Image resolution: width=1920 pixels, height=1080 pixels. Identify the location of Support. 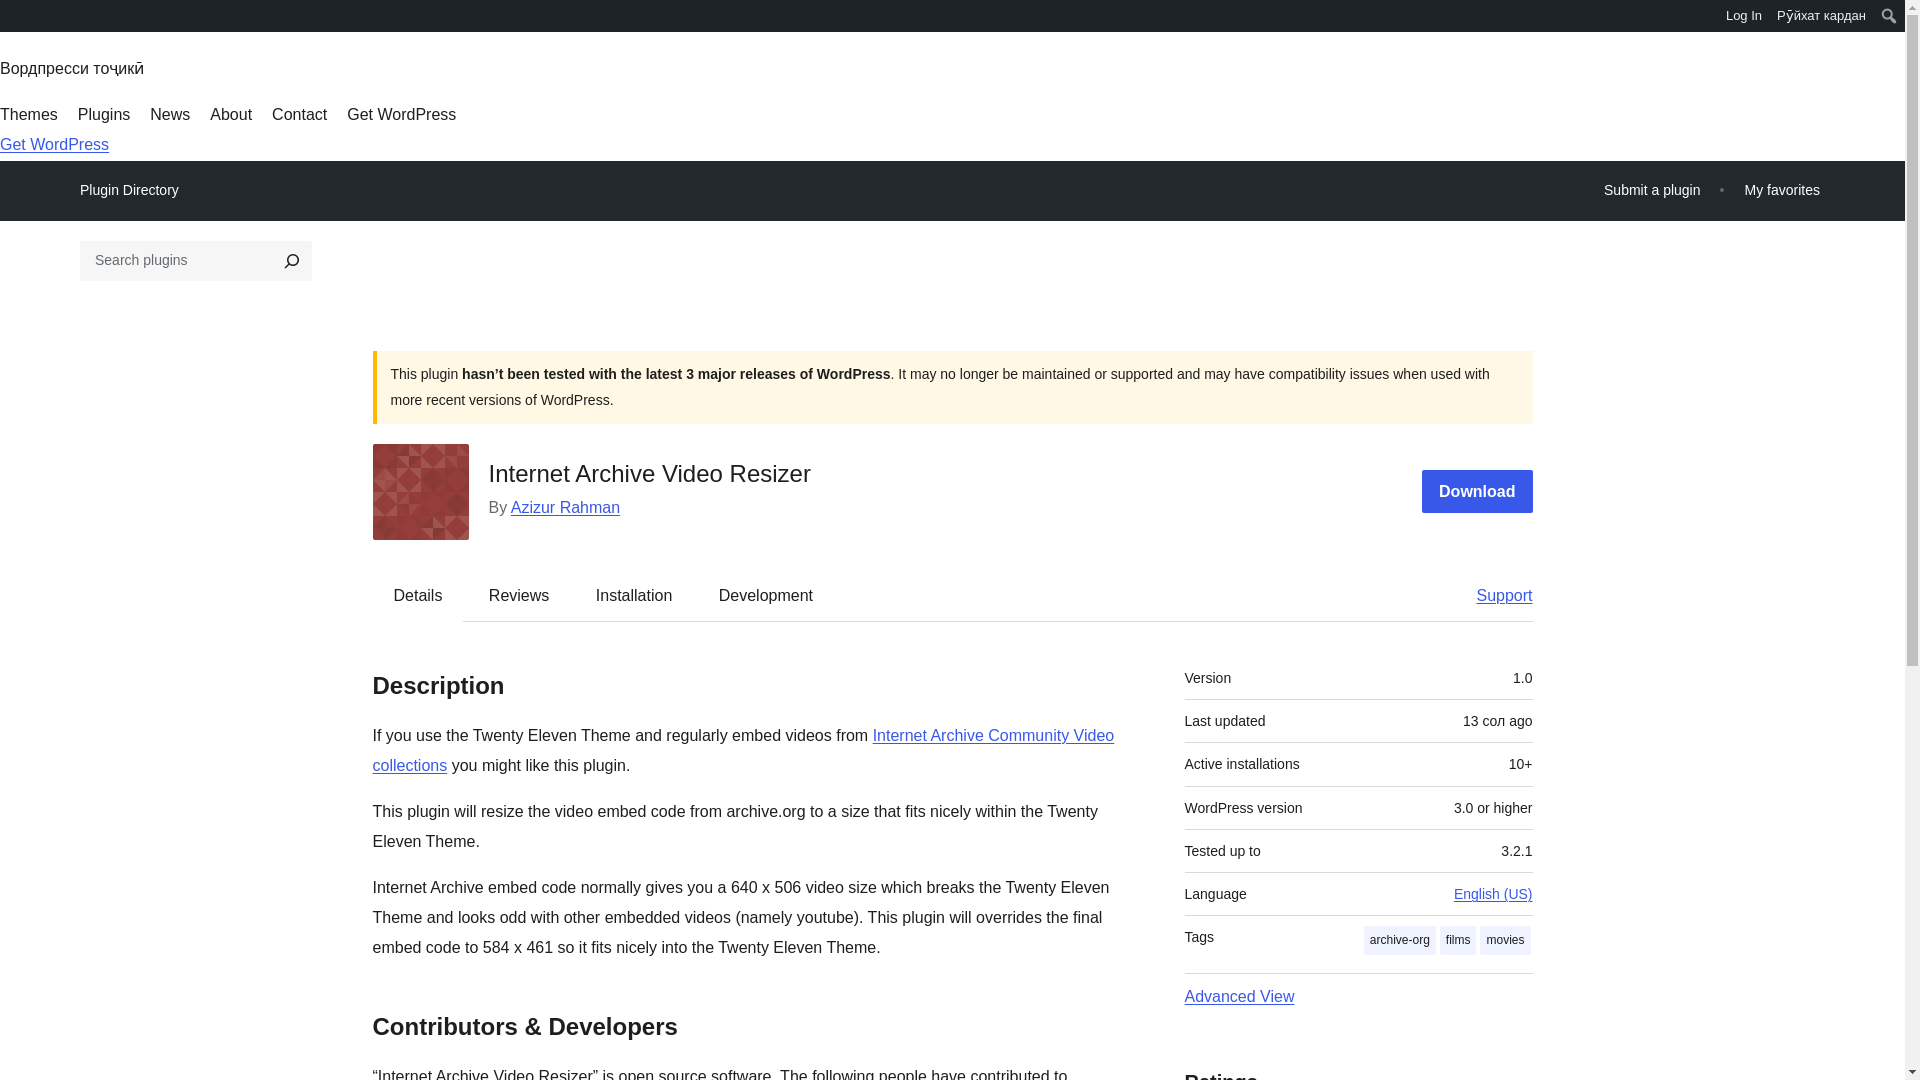
(1494, 594).